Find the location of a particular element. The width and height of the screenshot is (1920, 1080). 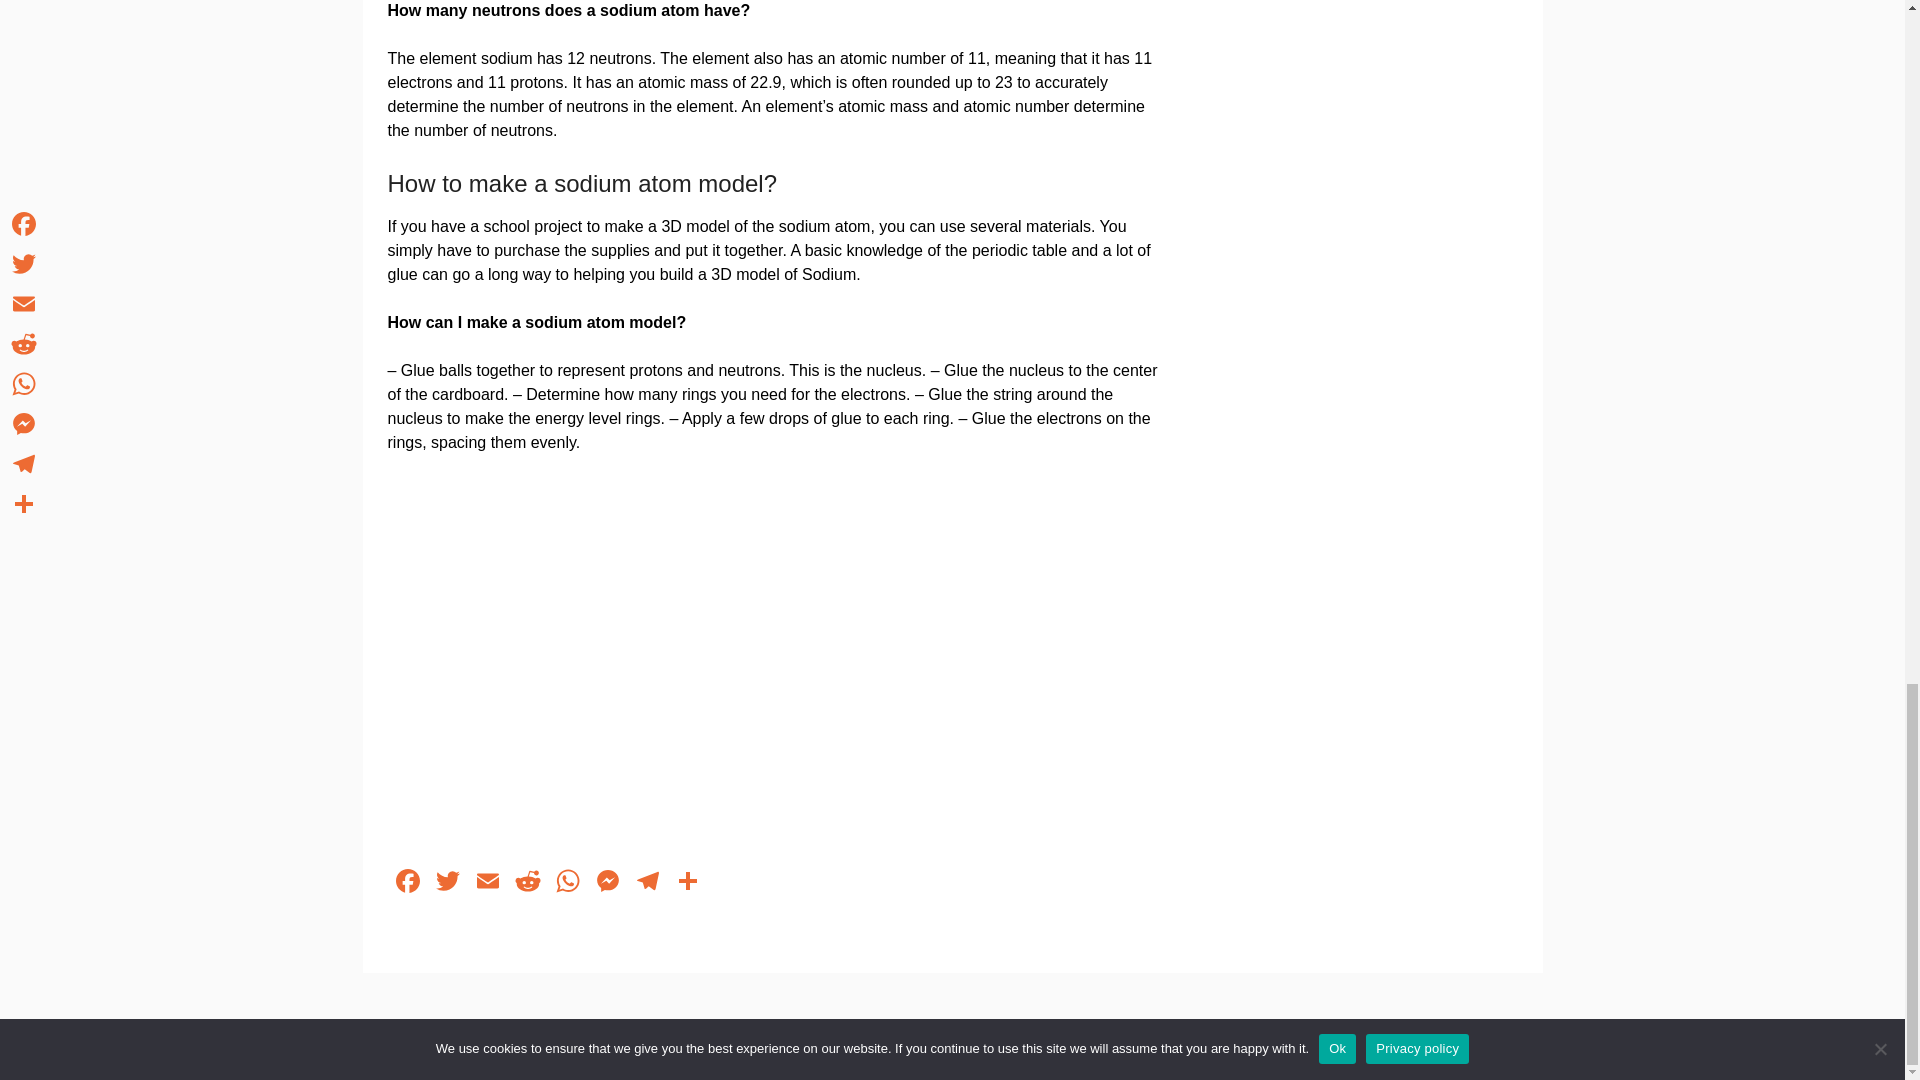

WhatsApp is located at coordinates (567, 883).